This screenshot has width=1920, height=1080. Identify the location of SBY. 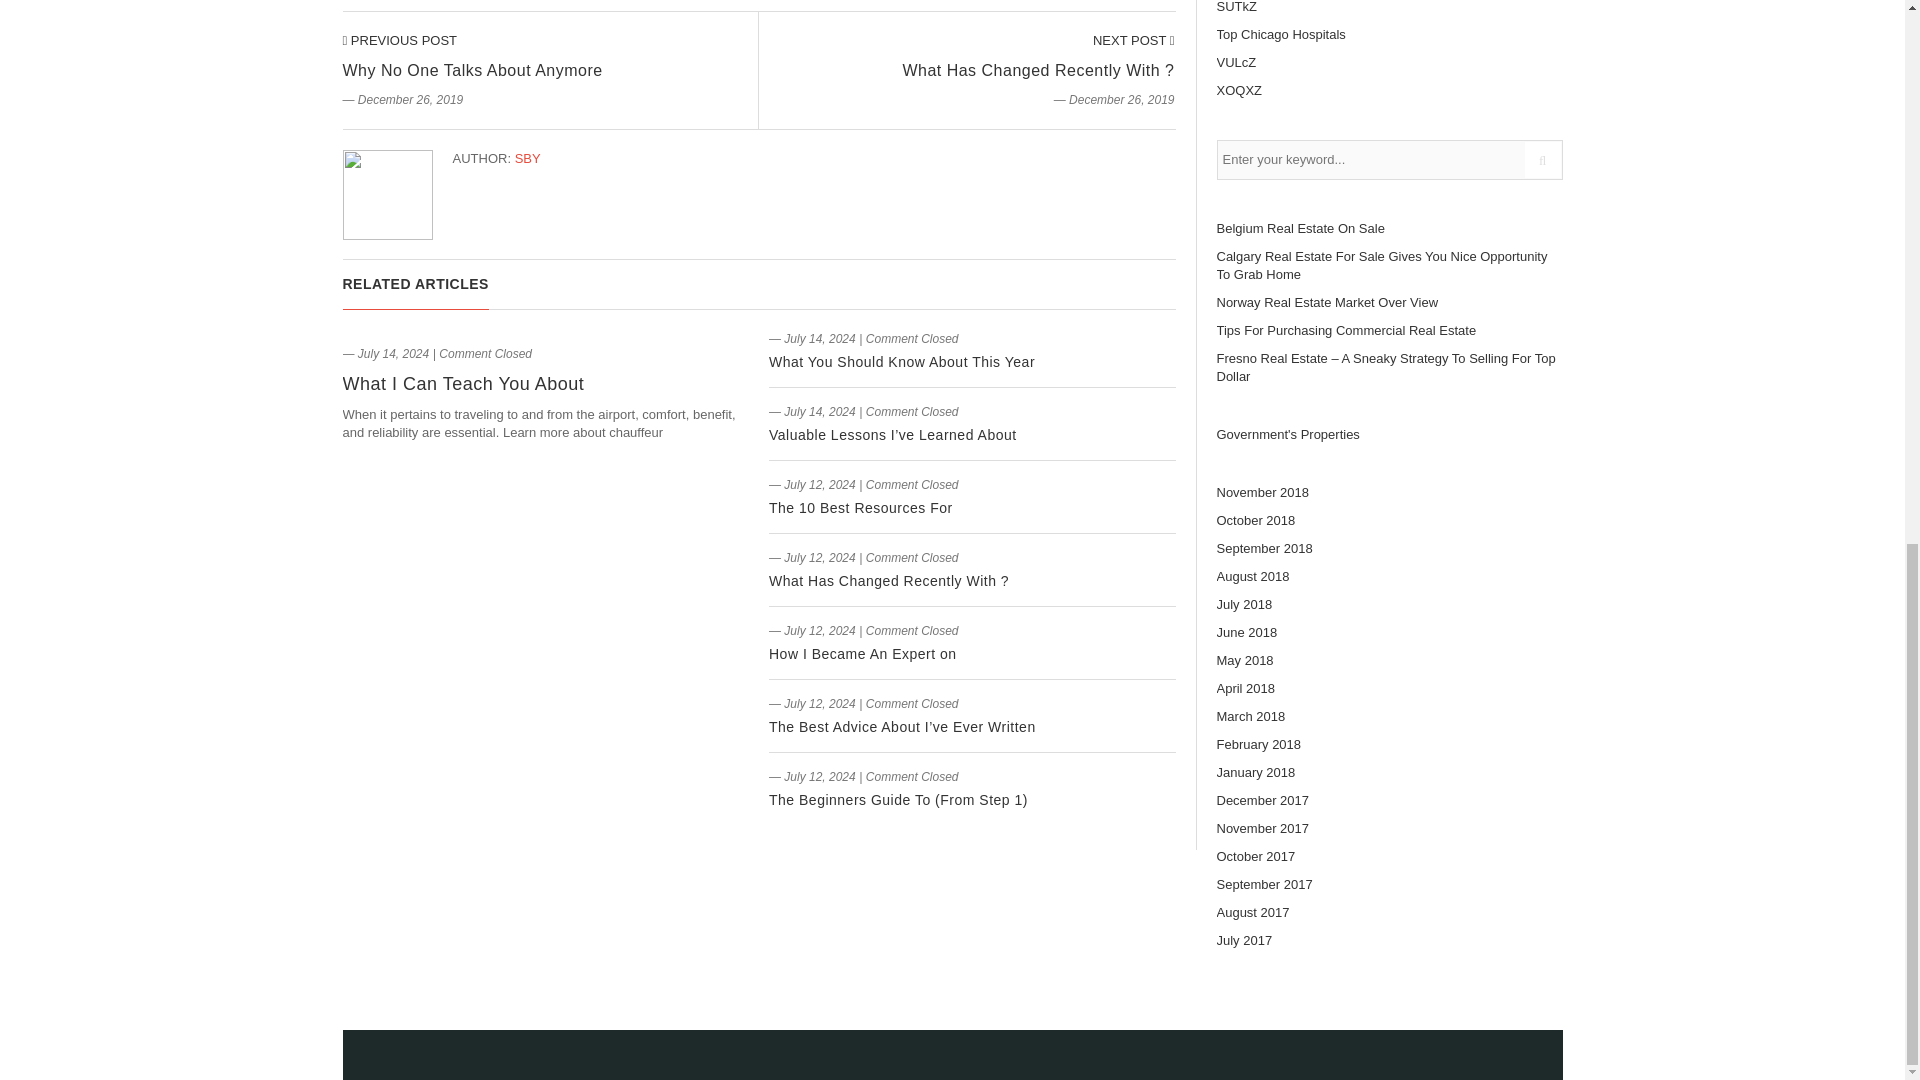
(528, 158).